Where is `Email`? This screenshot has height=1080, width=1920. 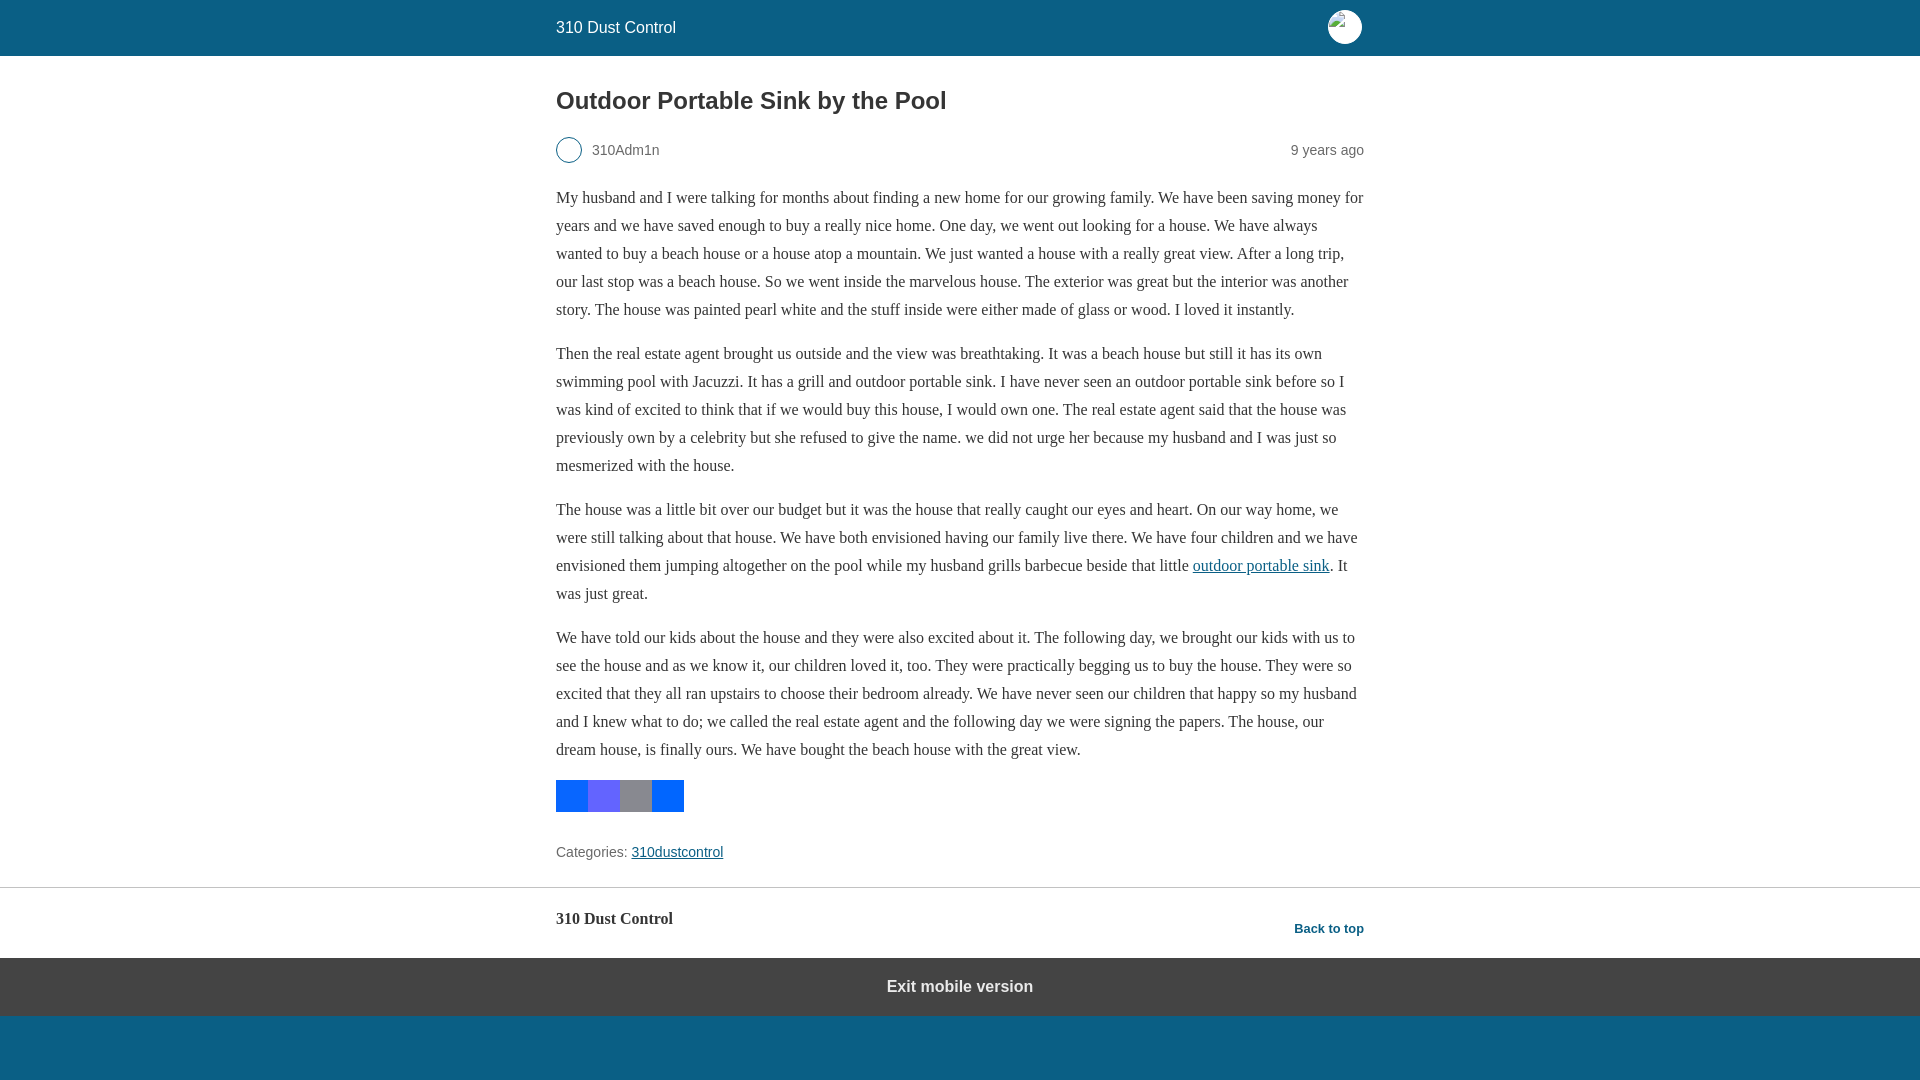
Email is located at coordinates (636, 806).